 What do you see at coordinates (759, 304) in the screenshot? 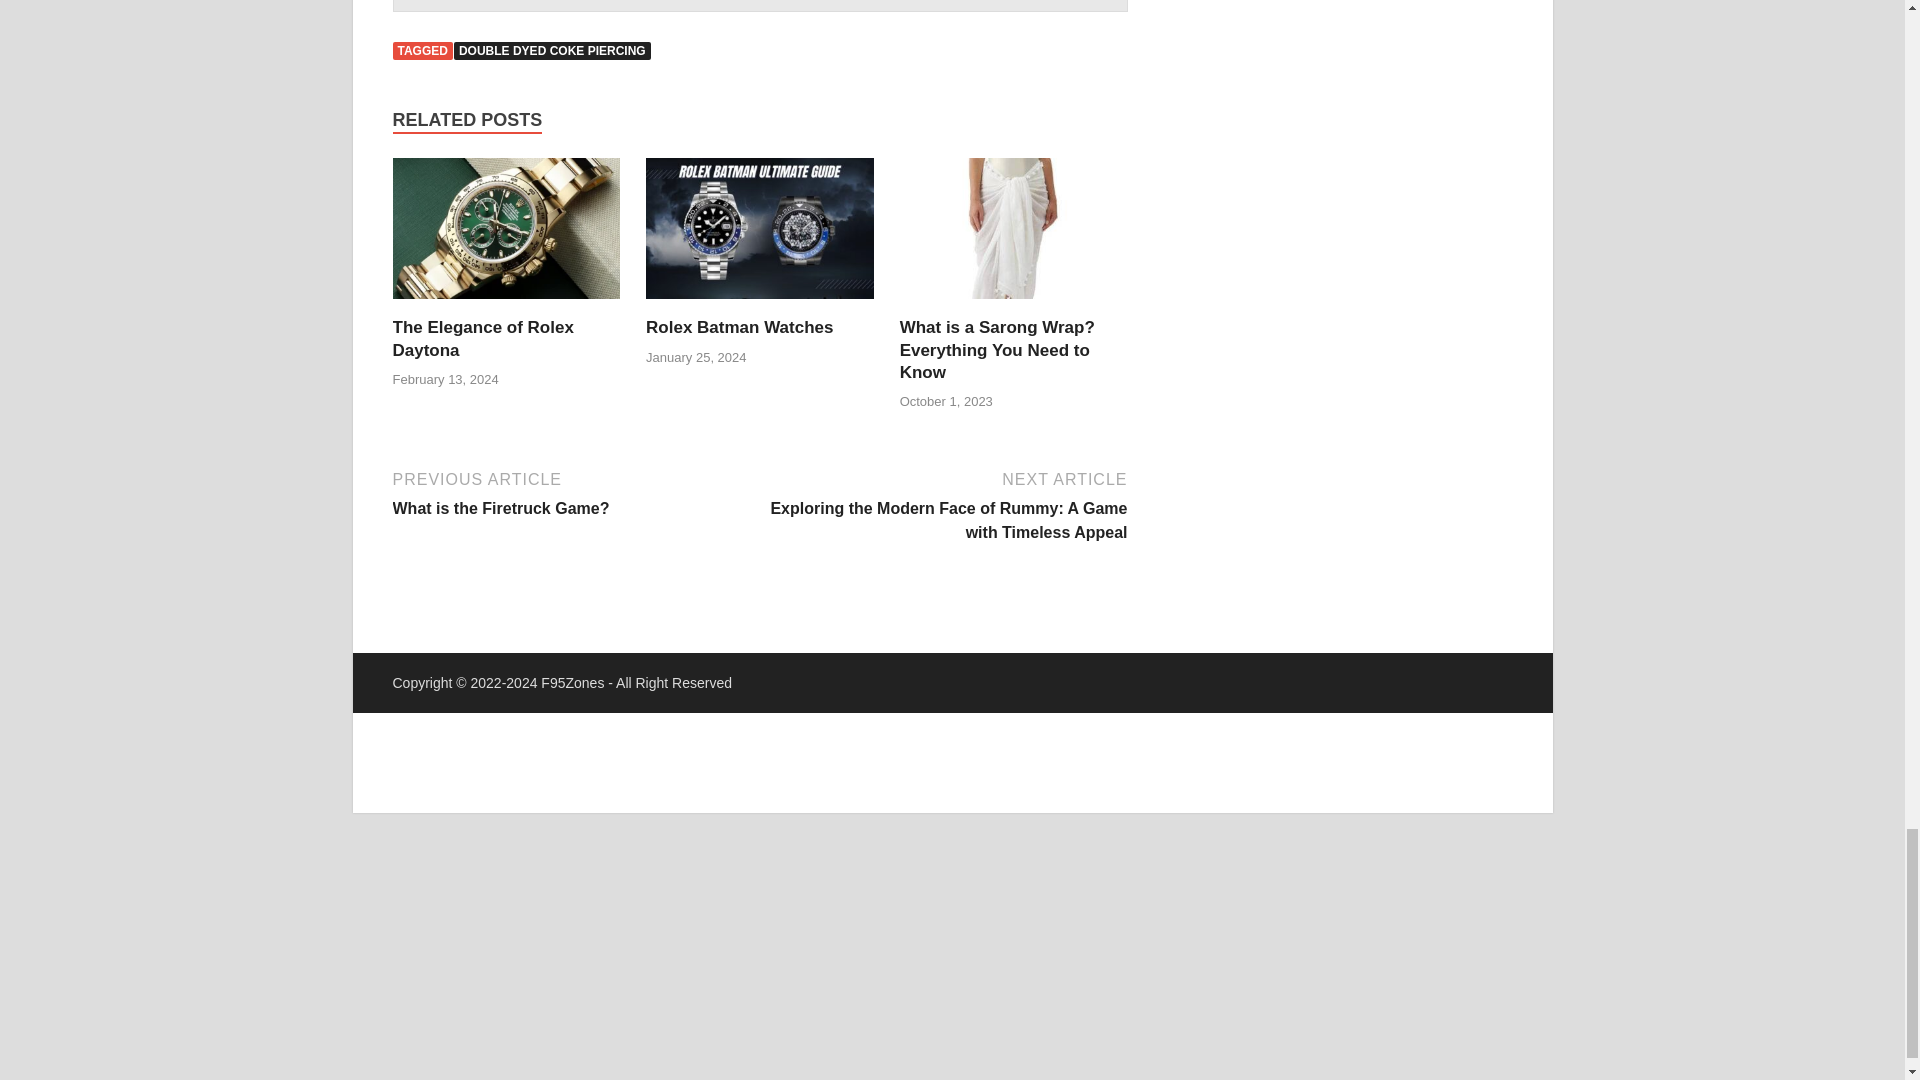
I see `Rolex Batman Watches` at bounding box center [759, 304].